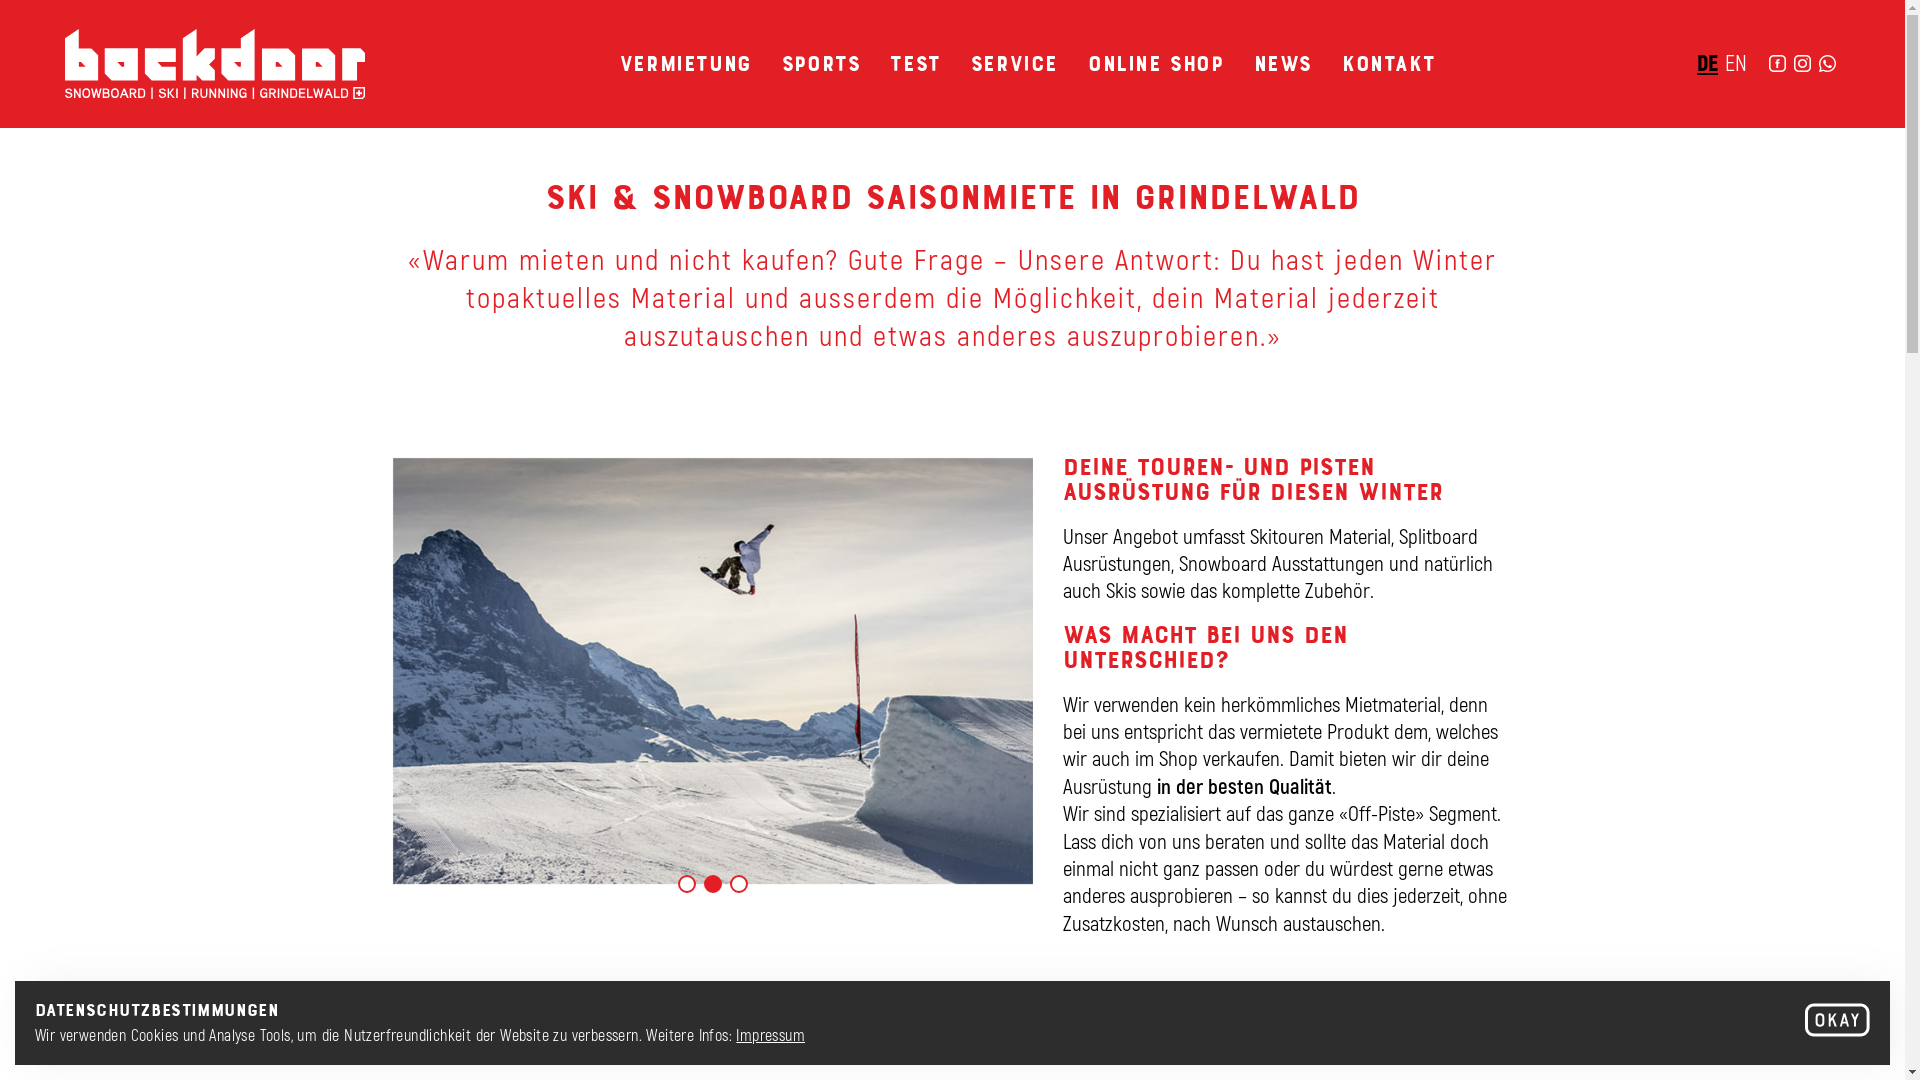  I want to click on Test, so click(915, 62).